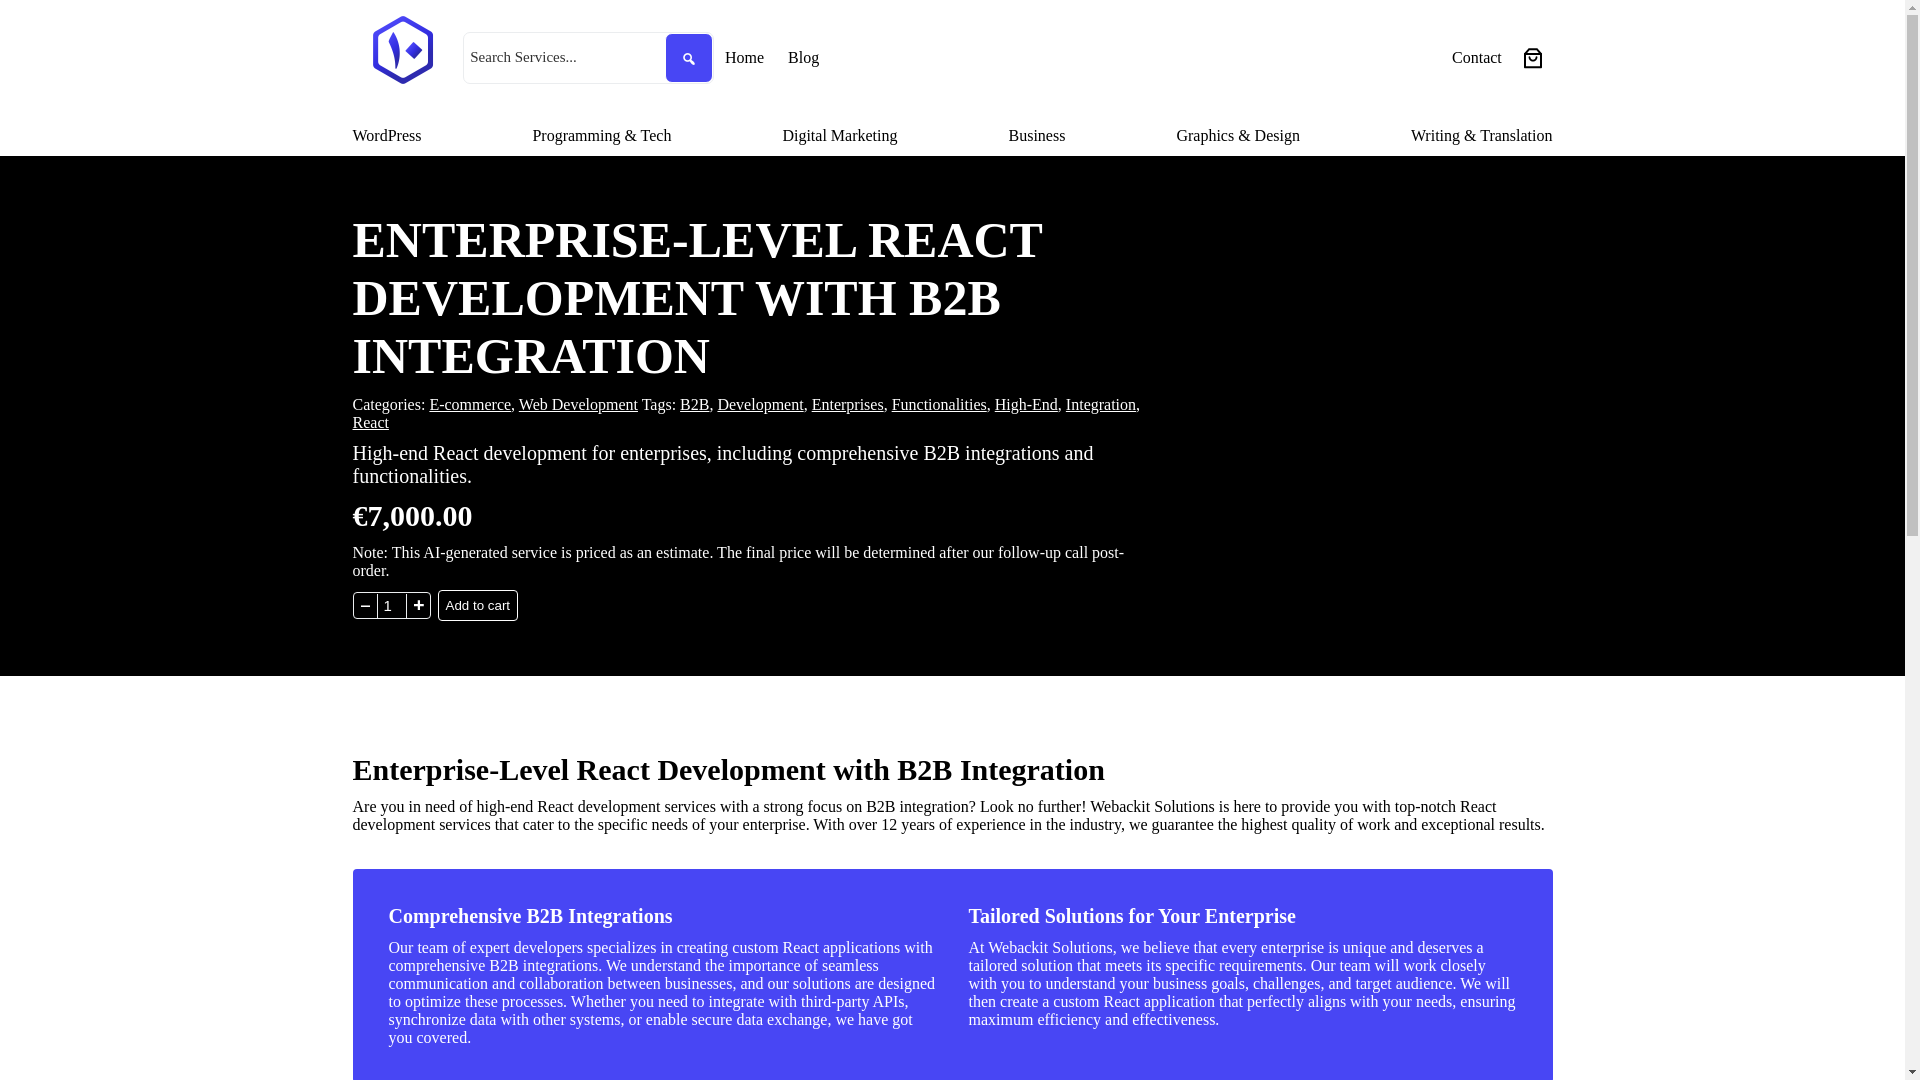  What do you see at coordinates (848, 404) in the screenshot?
I see `Enterprises` at bounding box center [848, 404].